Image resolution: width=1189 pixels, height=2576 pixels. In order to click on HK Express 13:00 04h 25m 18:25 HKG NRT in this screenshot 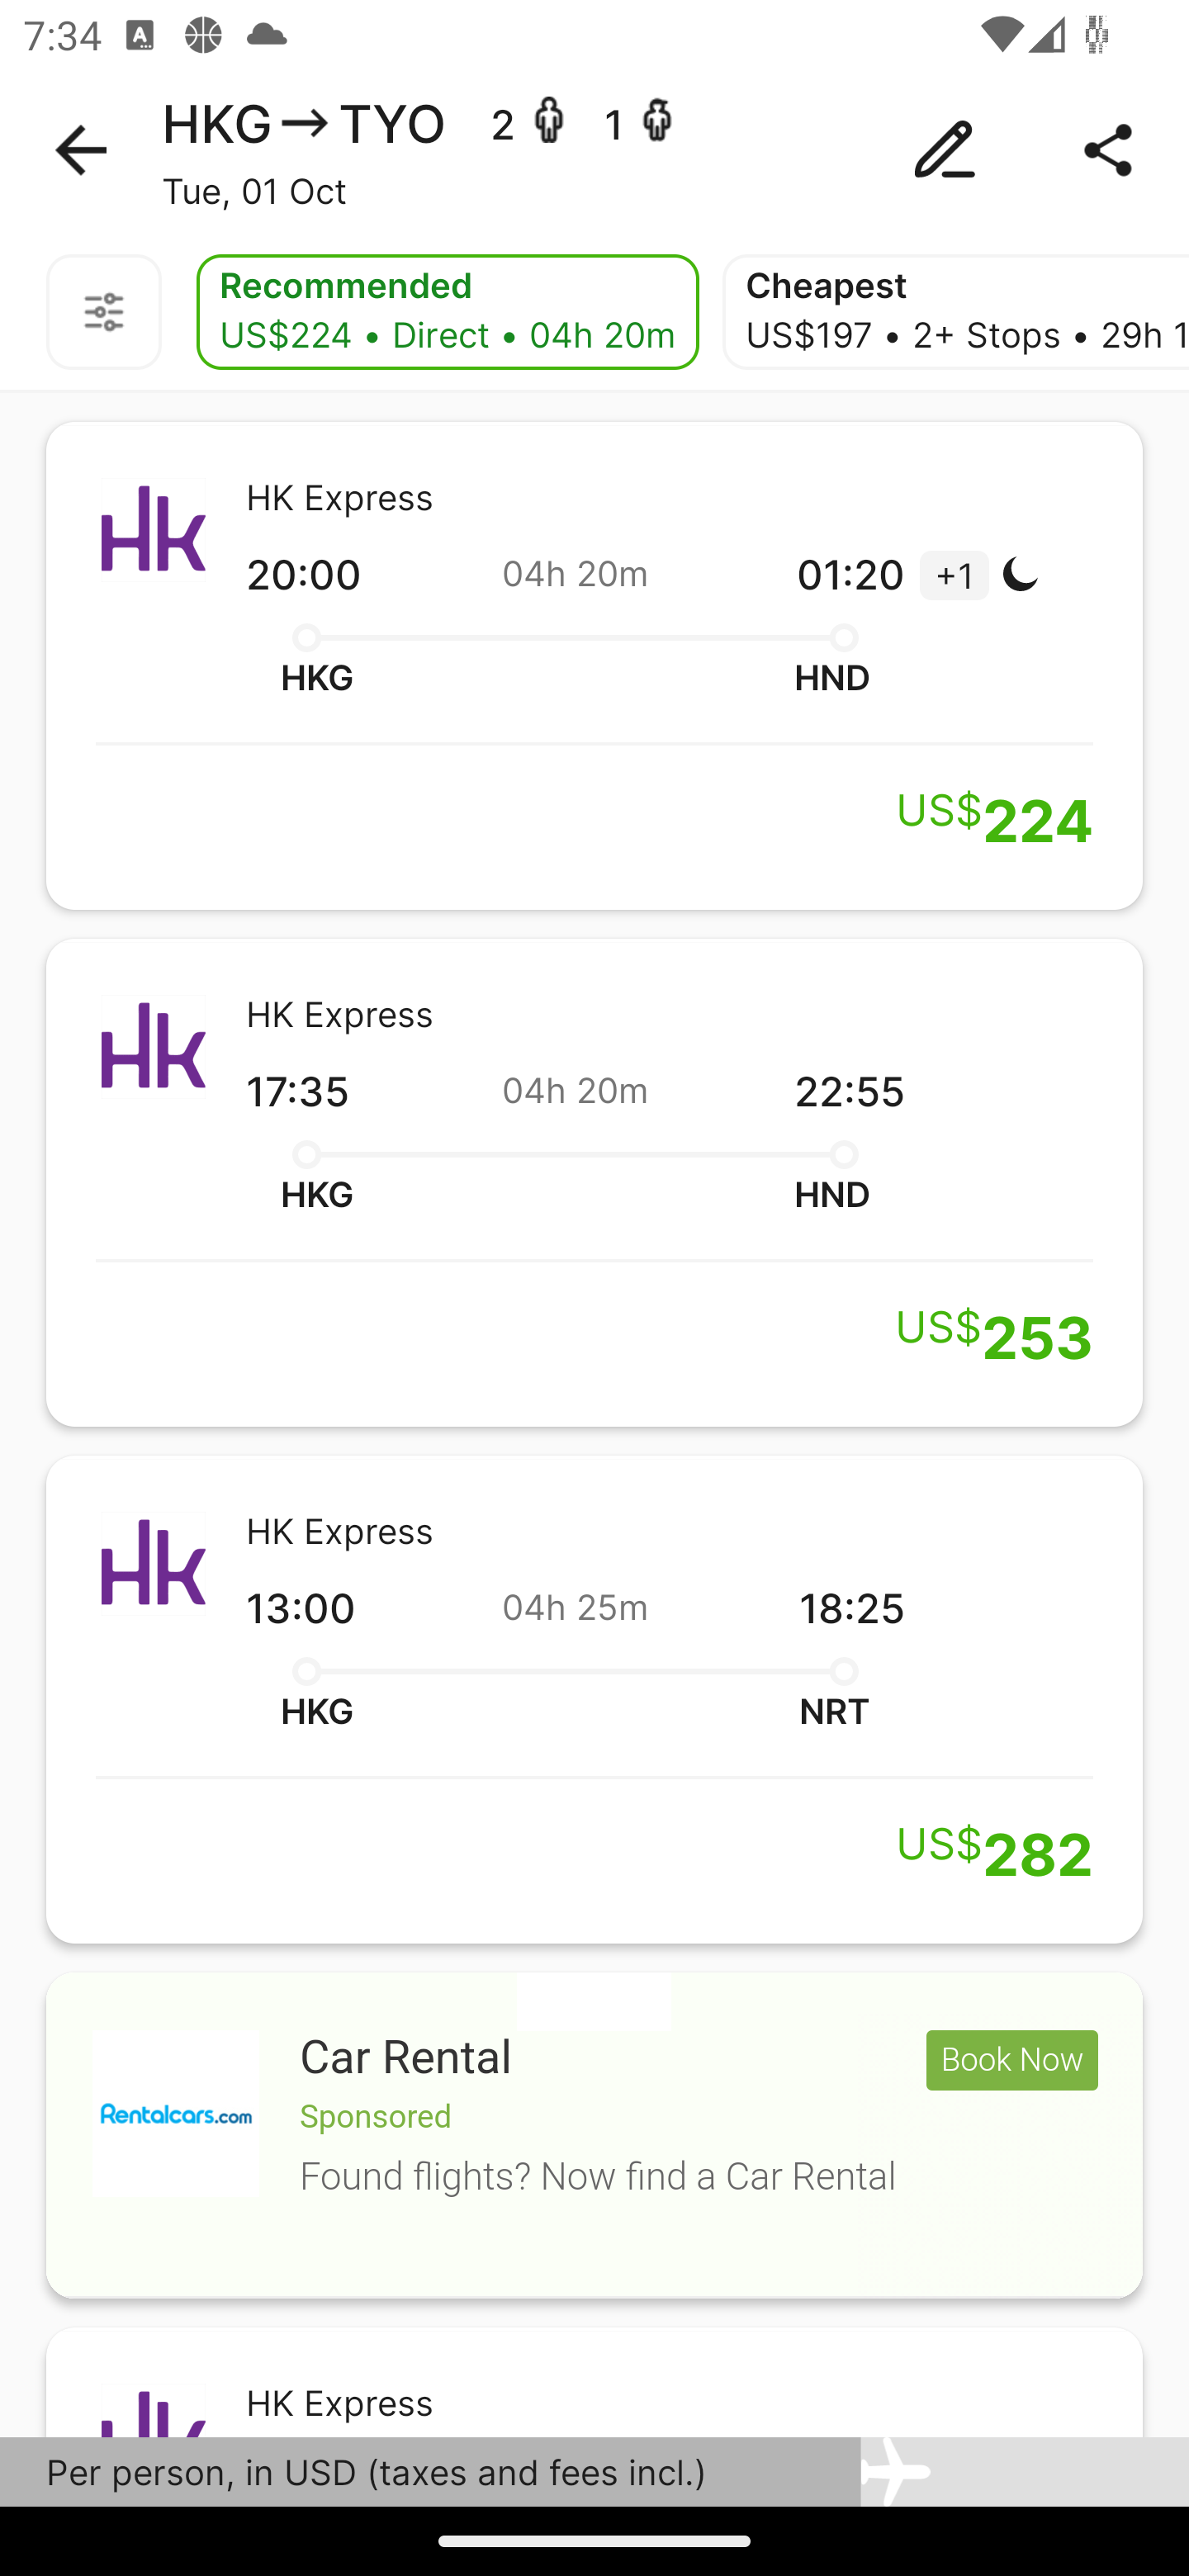, I will do `click(594, 1698)`.